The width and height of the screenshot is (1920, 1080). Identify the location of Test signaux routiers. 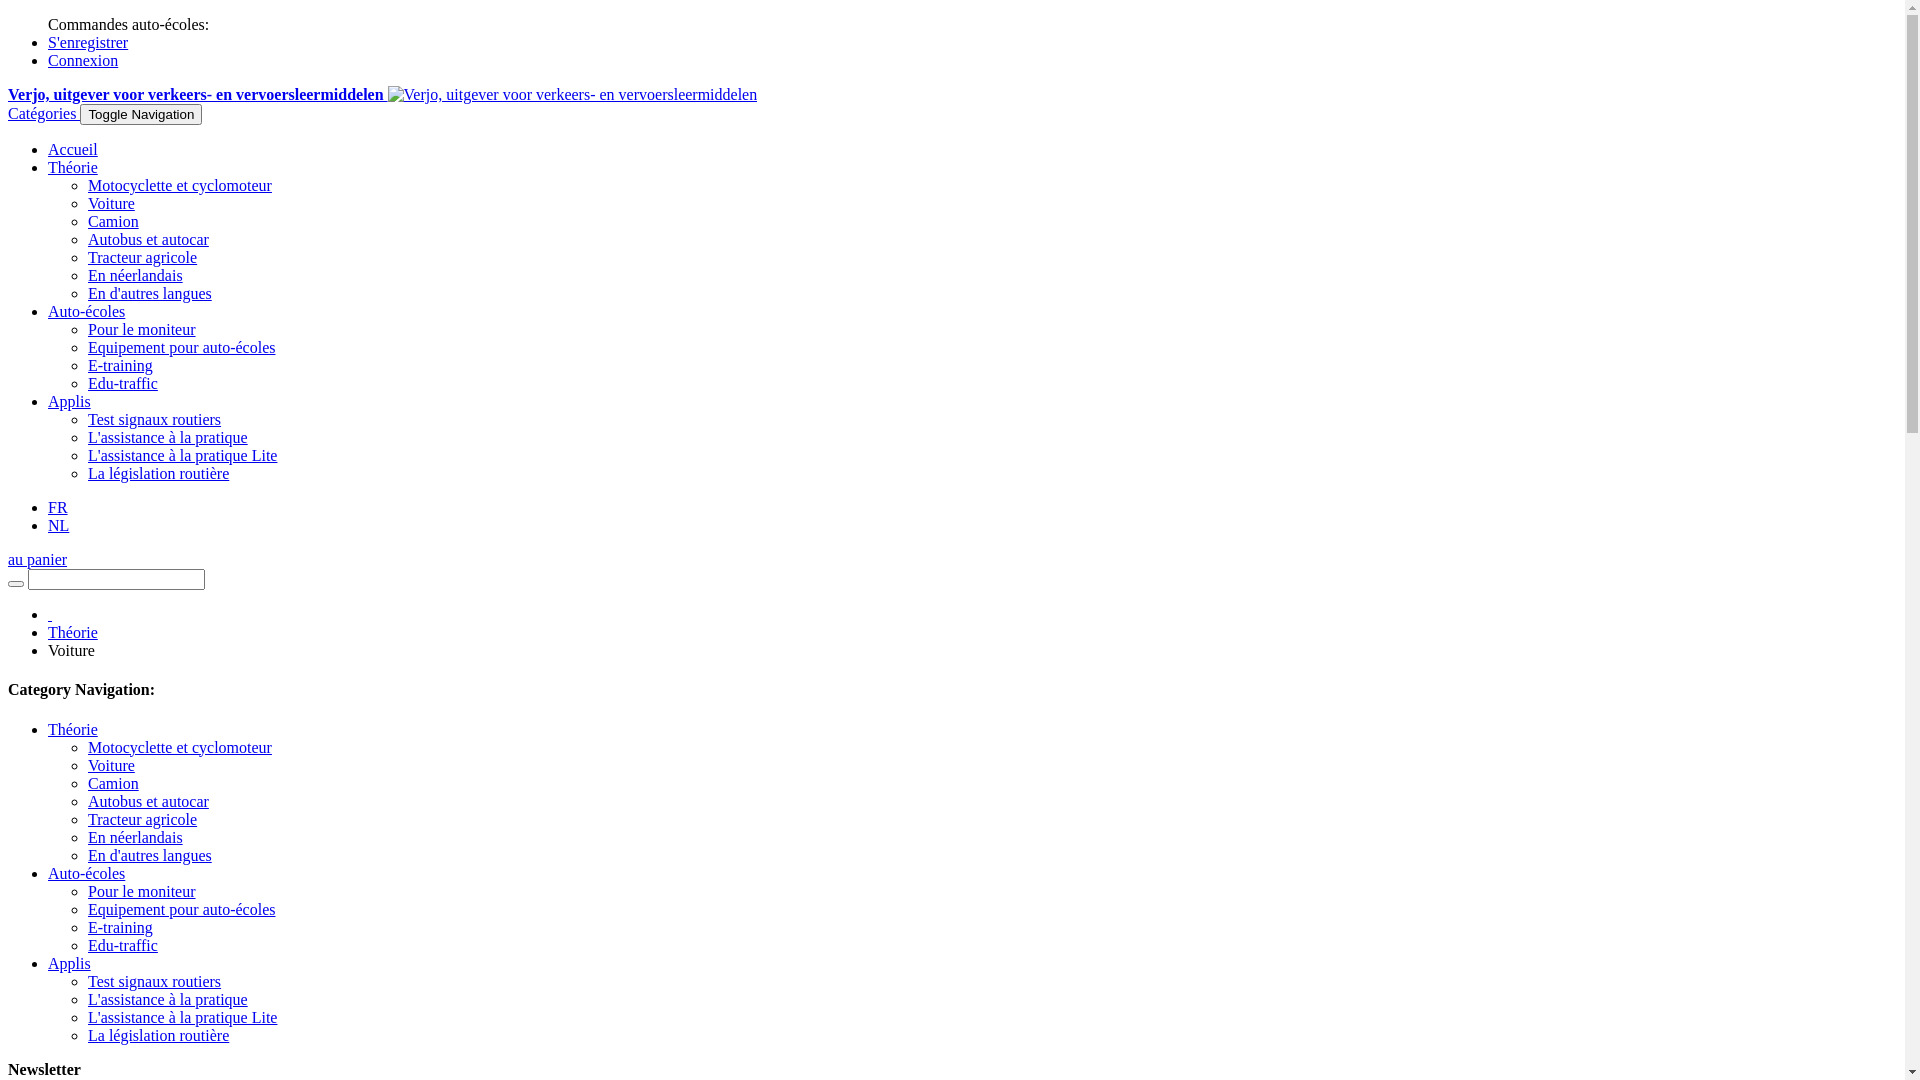
(154, 982).